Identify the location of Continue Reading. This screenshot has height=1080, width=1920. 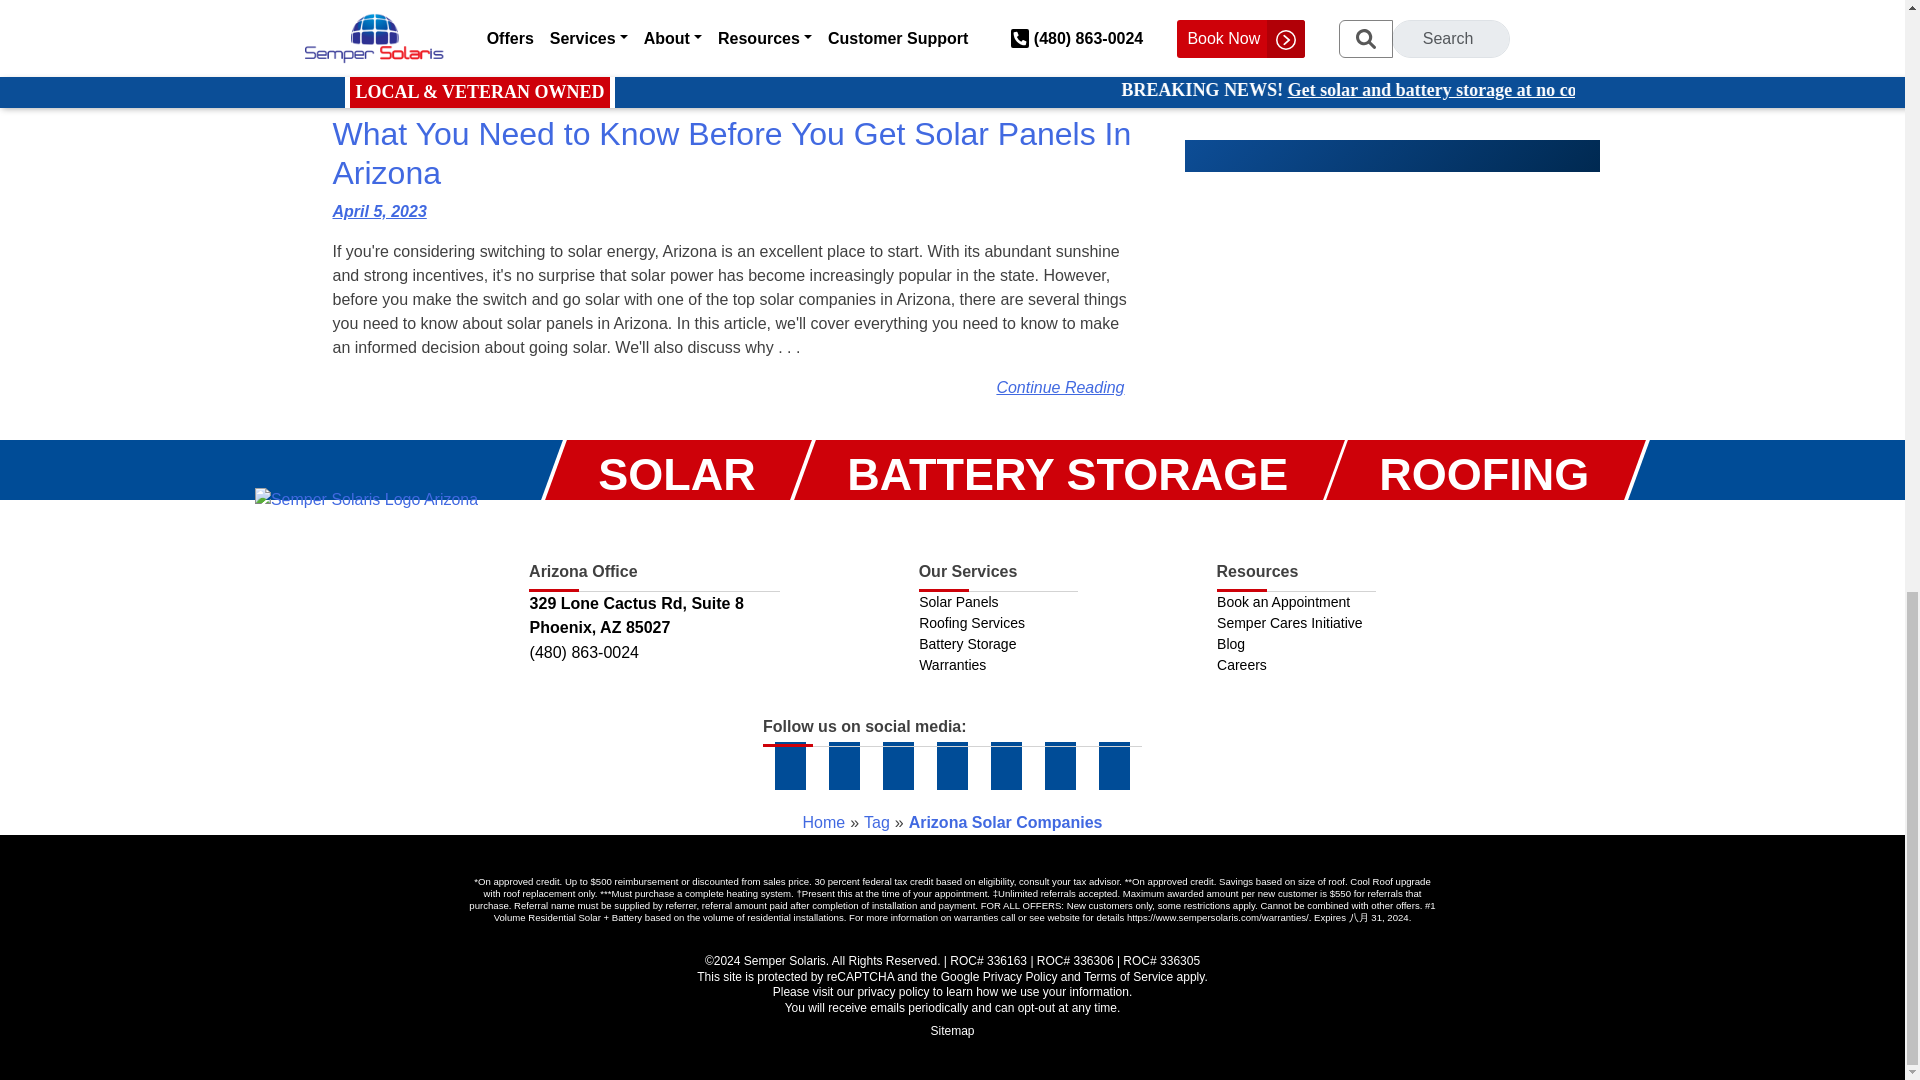
(1060, 21).